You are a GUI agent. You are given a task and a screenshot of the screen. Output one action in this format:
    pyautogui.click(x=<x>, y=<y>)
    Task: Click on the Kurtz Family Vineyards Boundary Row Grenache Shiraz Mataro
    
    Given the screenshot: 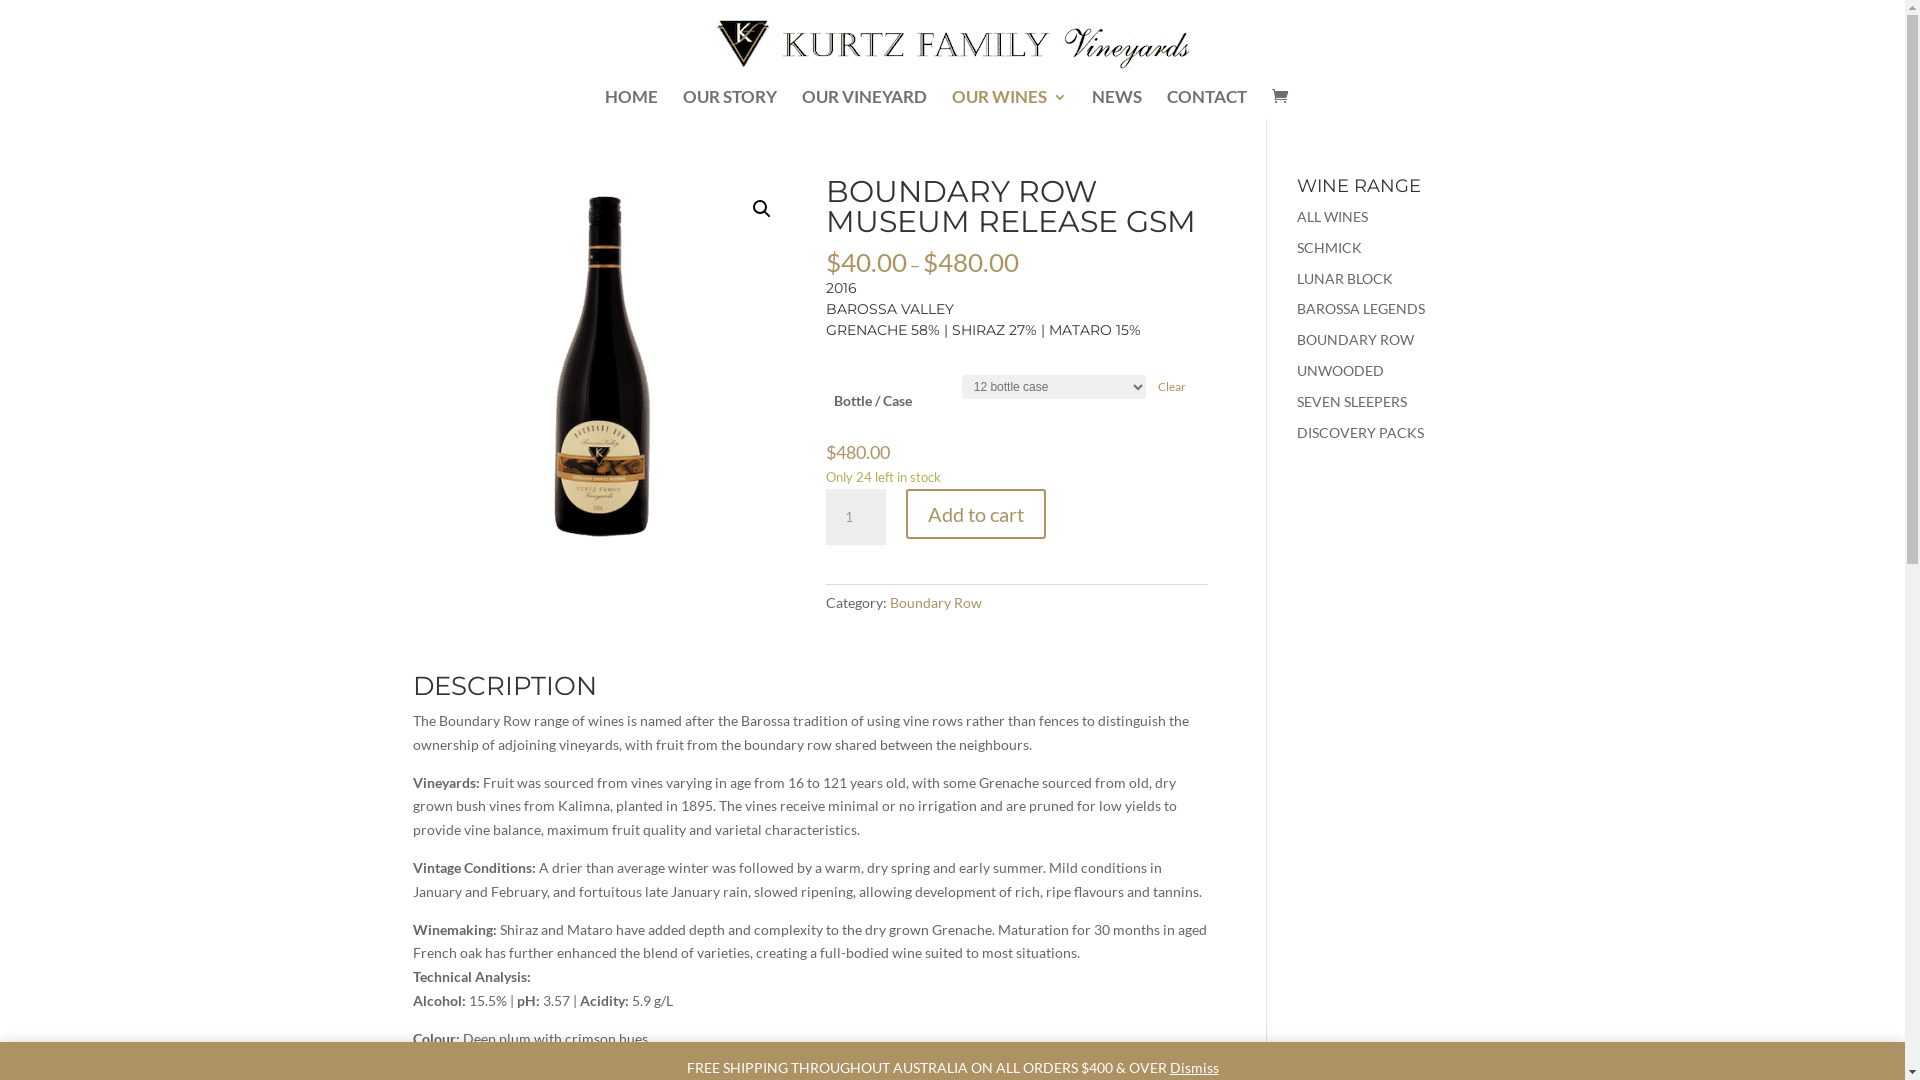 What is the action you would take?
    pyautogui.click(x=603, y=368)
    